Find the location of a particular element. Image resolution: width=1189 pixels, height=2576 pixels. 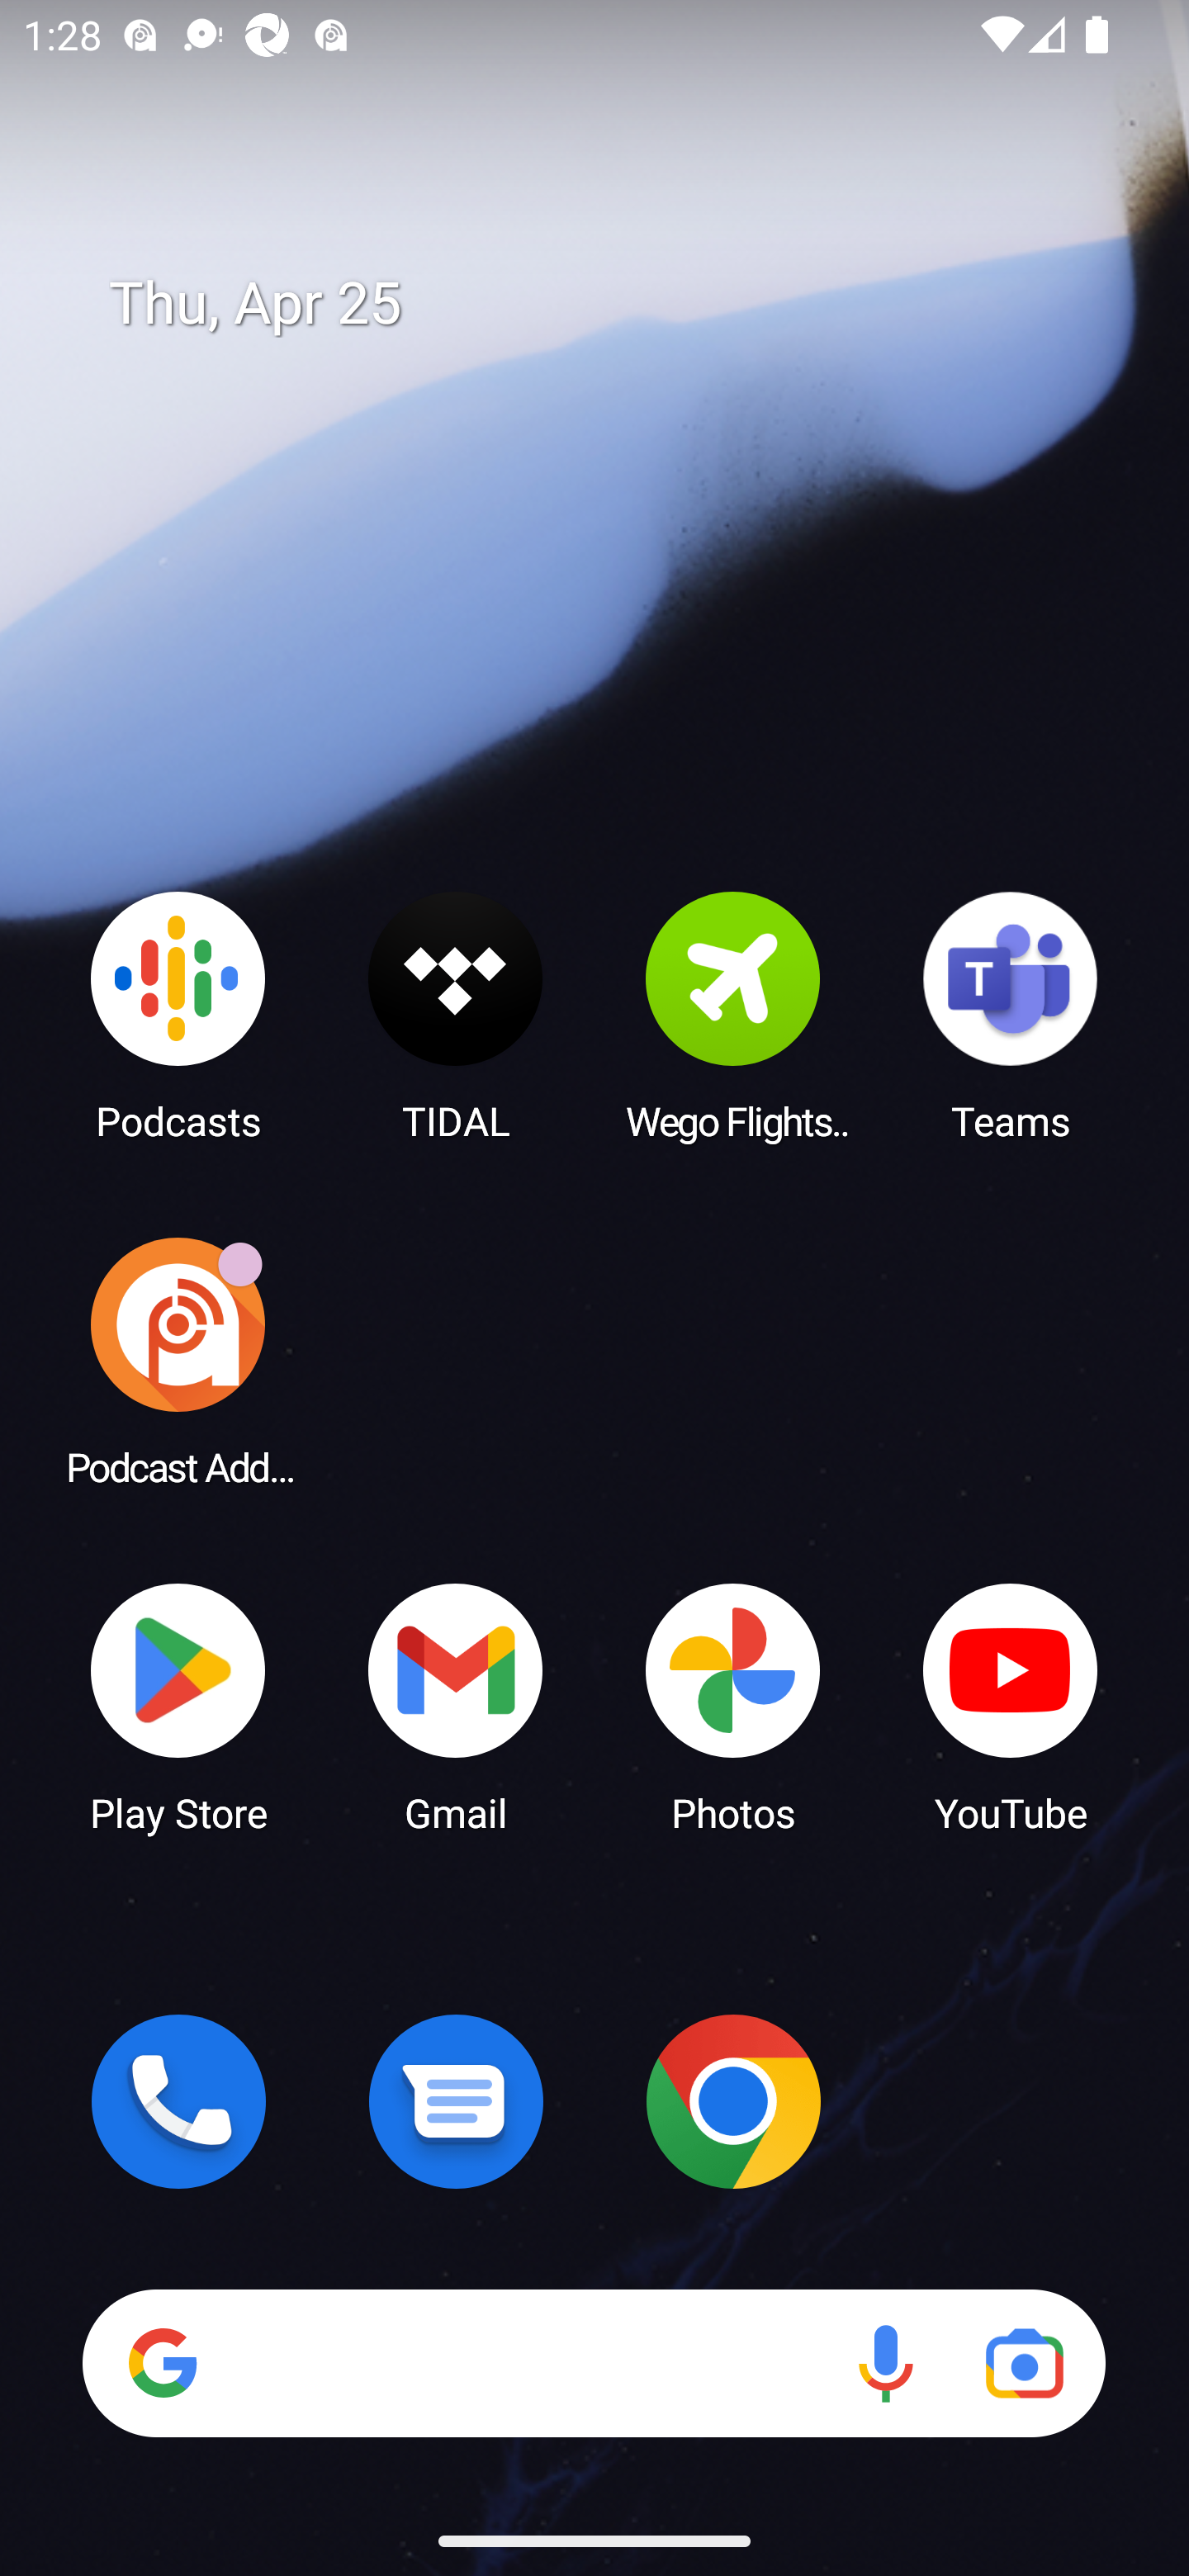

Teams is located at coordinates (1011, 1015).